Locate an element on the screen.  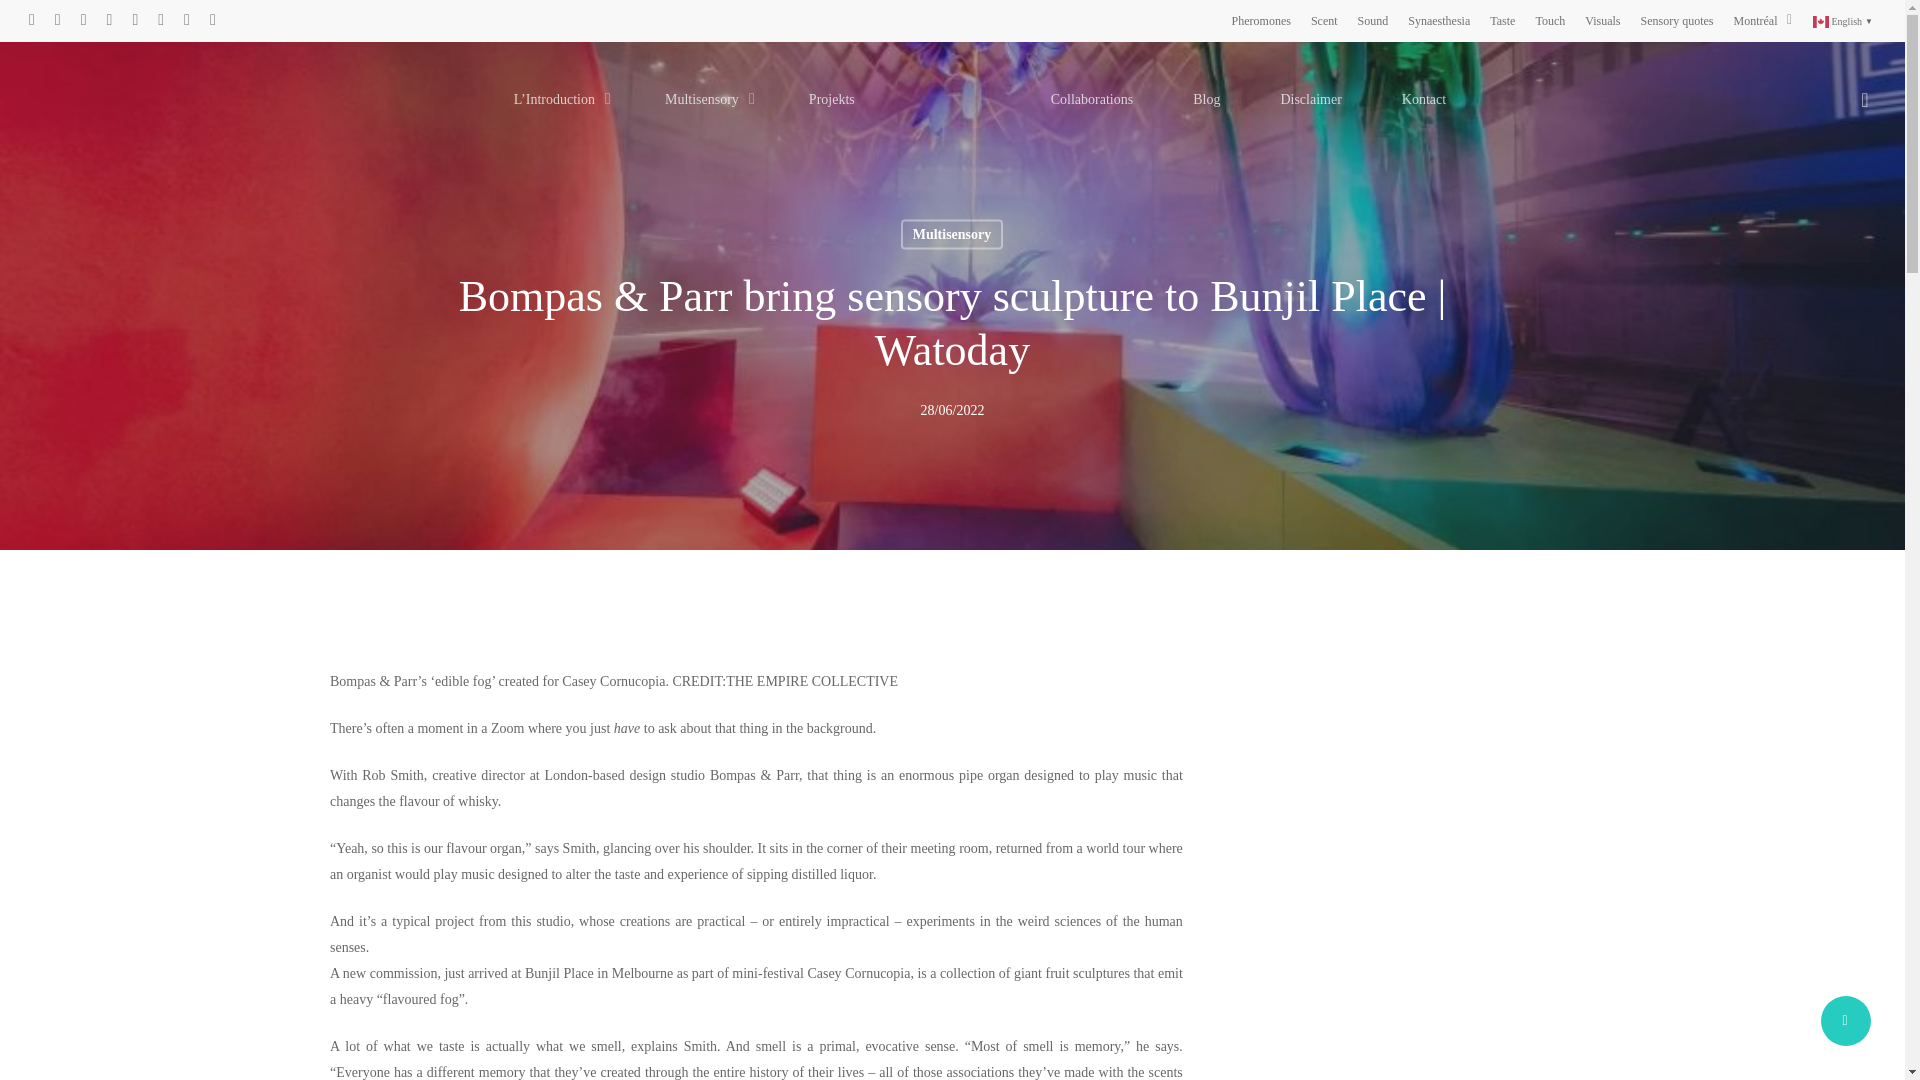
Synaesthesia is located at coordinates (1438, 20).